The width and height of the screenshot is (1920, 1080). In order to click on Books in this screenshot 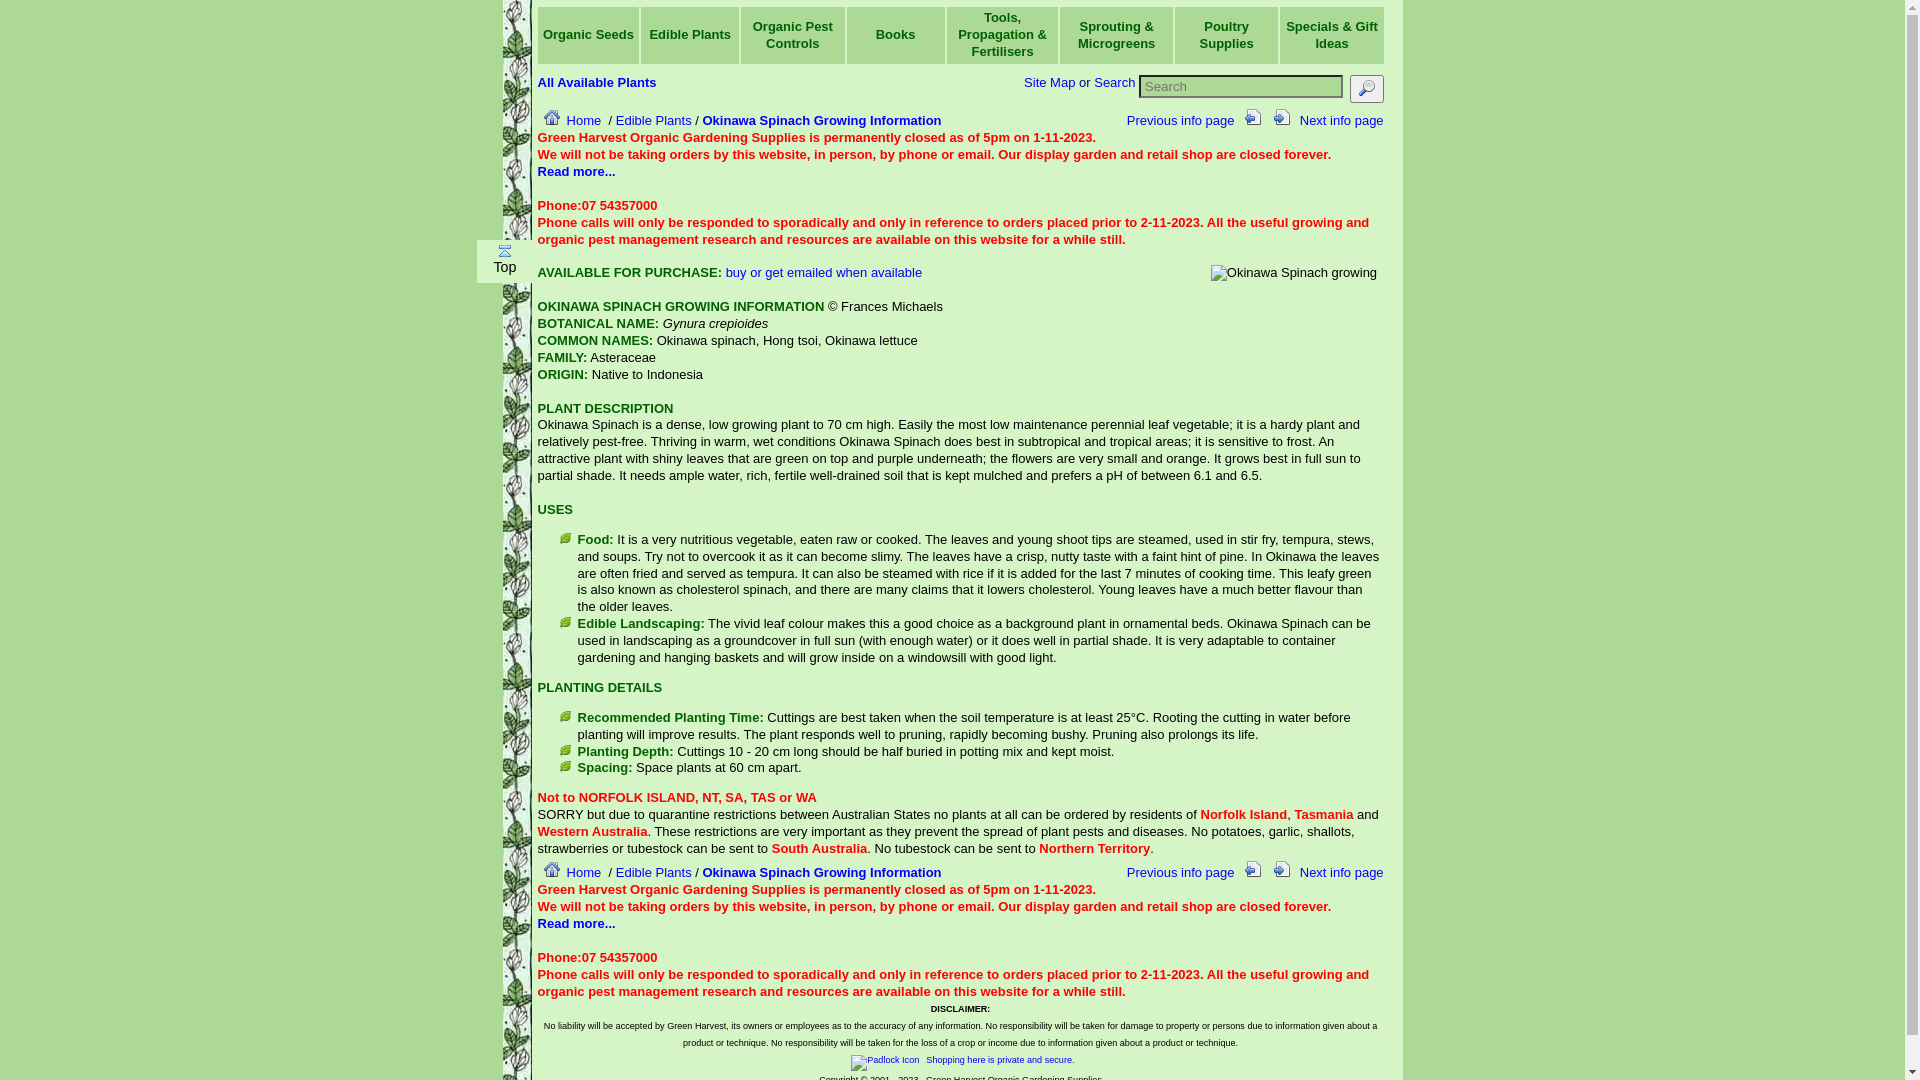, I will do `click(896, 34)`.